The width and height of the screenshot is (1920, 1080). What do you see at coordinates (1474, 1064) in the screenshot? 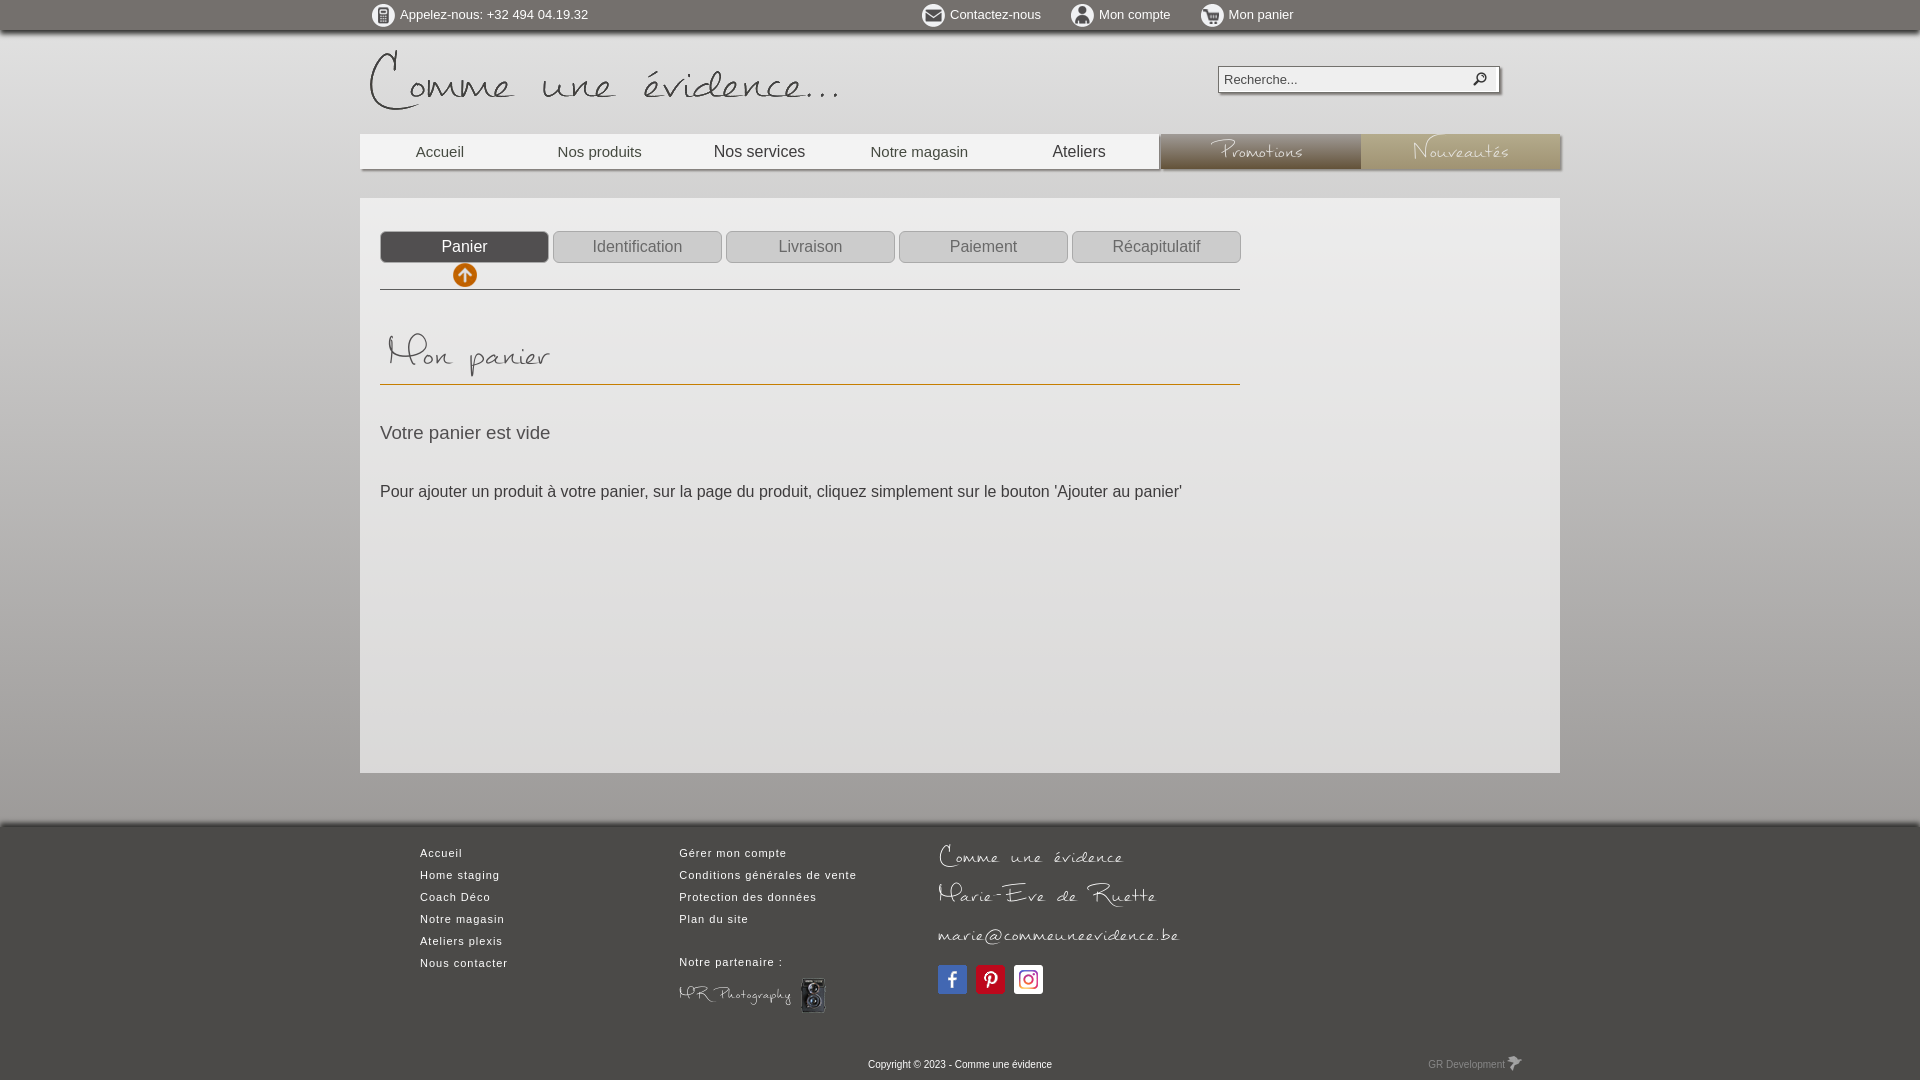
I see `GR Development` at bounding box center [1474, 1064].